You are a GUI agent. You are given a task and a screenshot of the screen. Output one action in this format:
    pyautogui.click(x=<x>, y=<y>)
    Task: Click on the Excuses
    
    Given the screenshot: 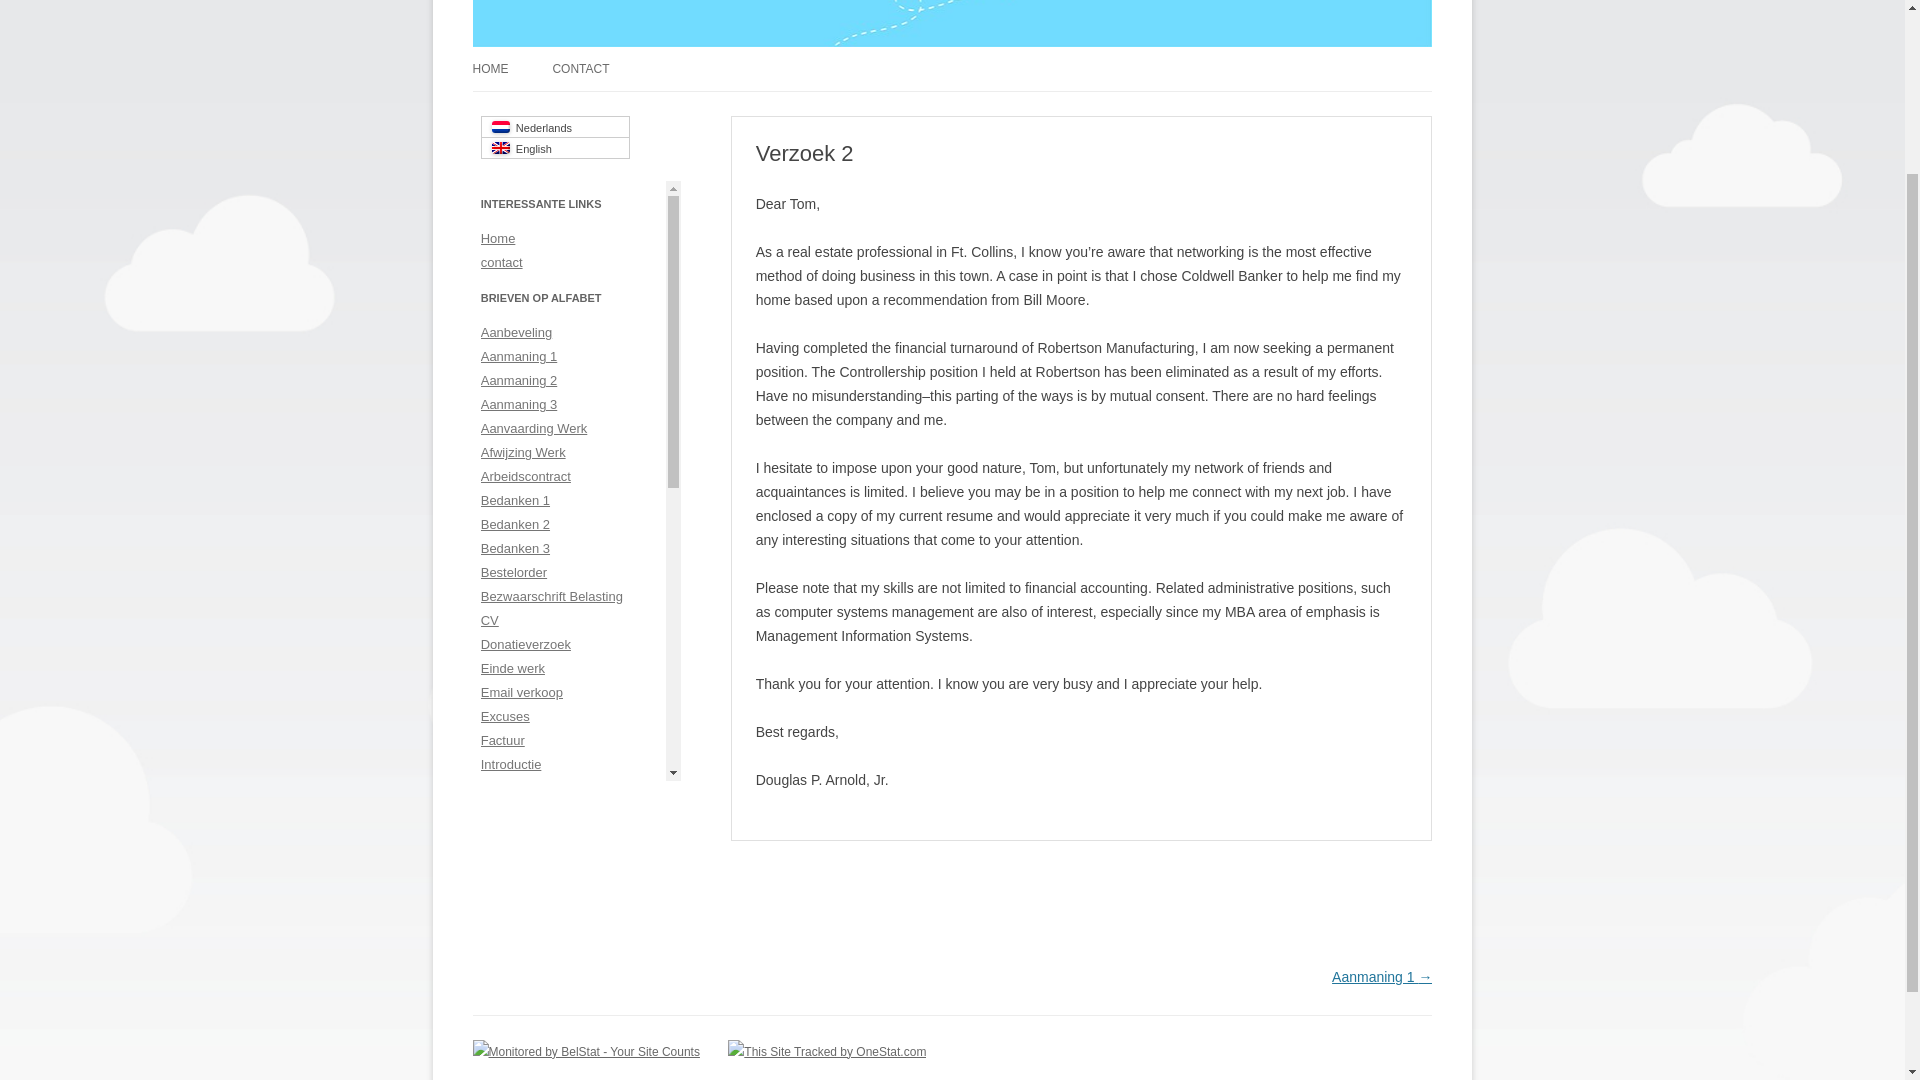 What is the action you would take?
    pyautogui.click(x=505, y=716)
    